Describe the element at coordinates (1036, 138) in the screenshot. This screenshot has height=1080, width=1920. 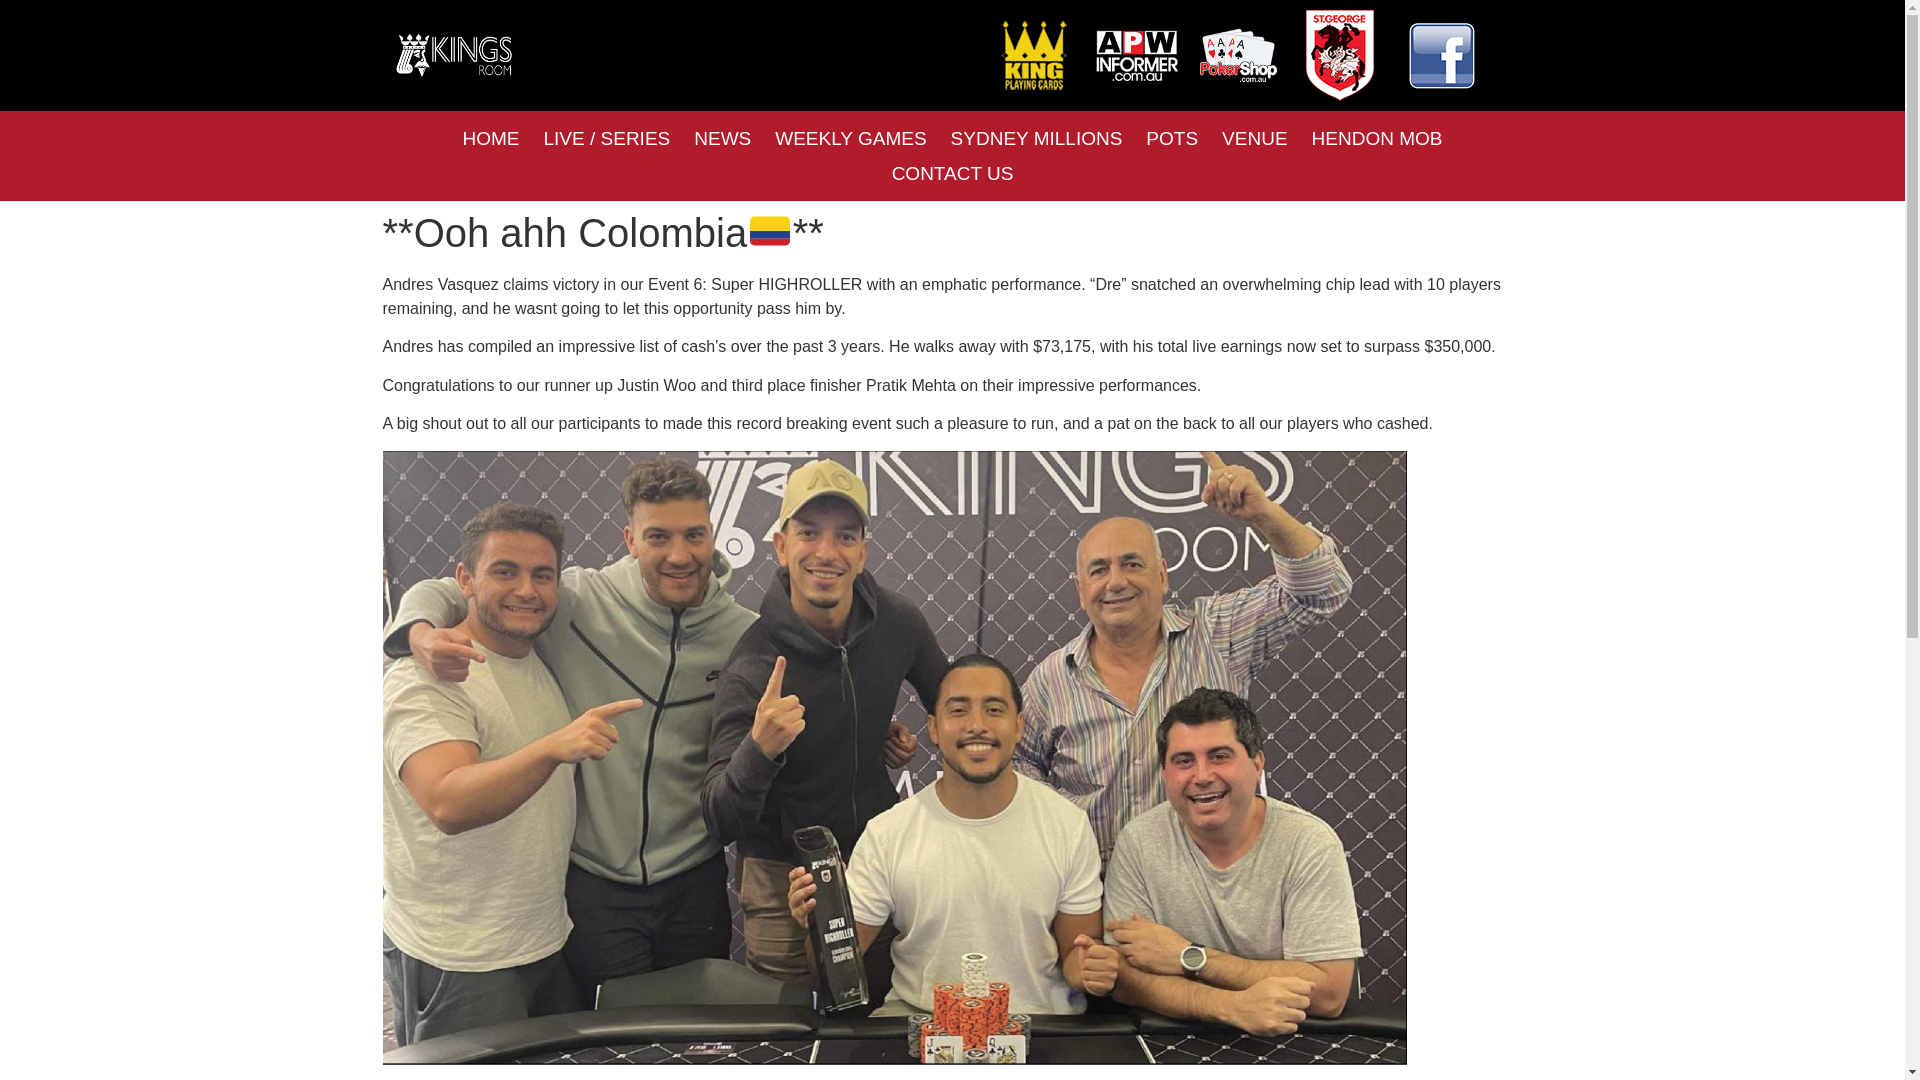
I see `SYDNEY MILLIONS` at that location.